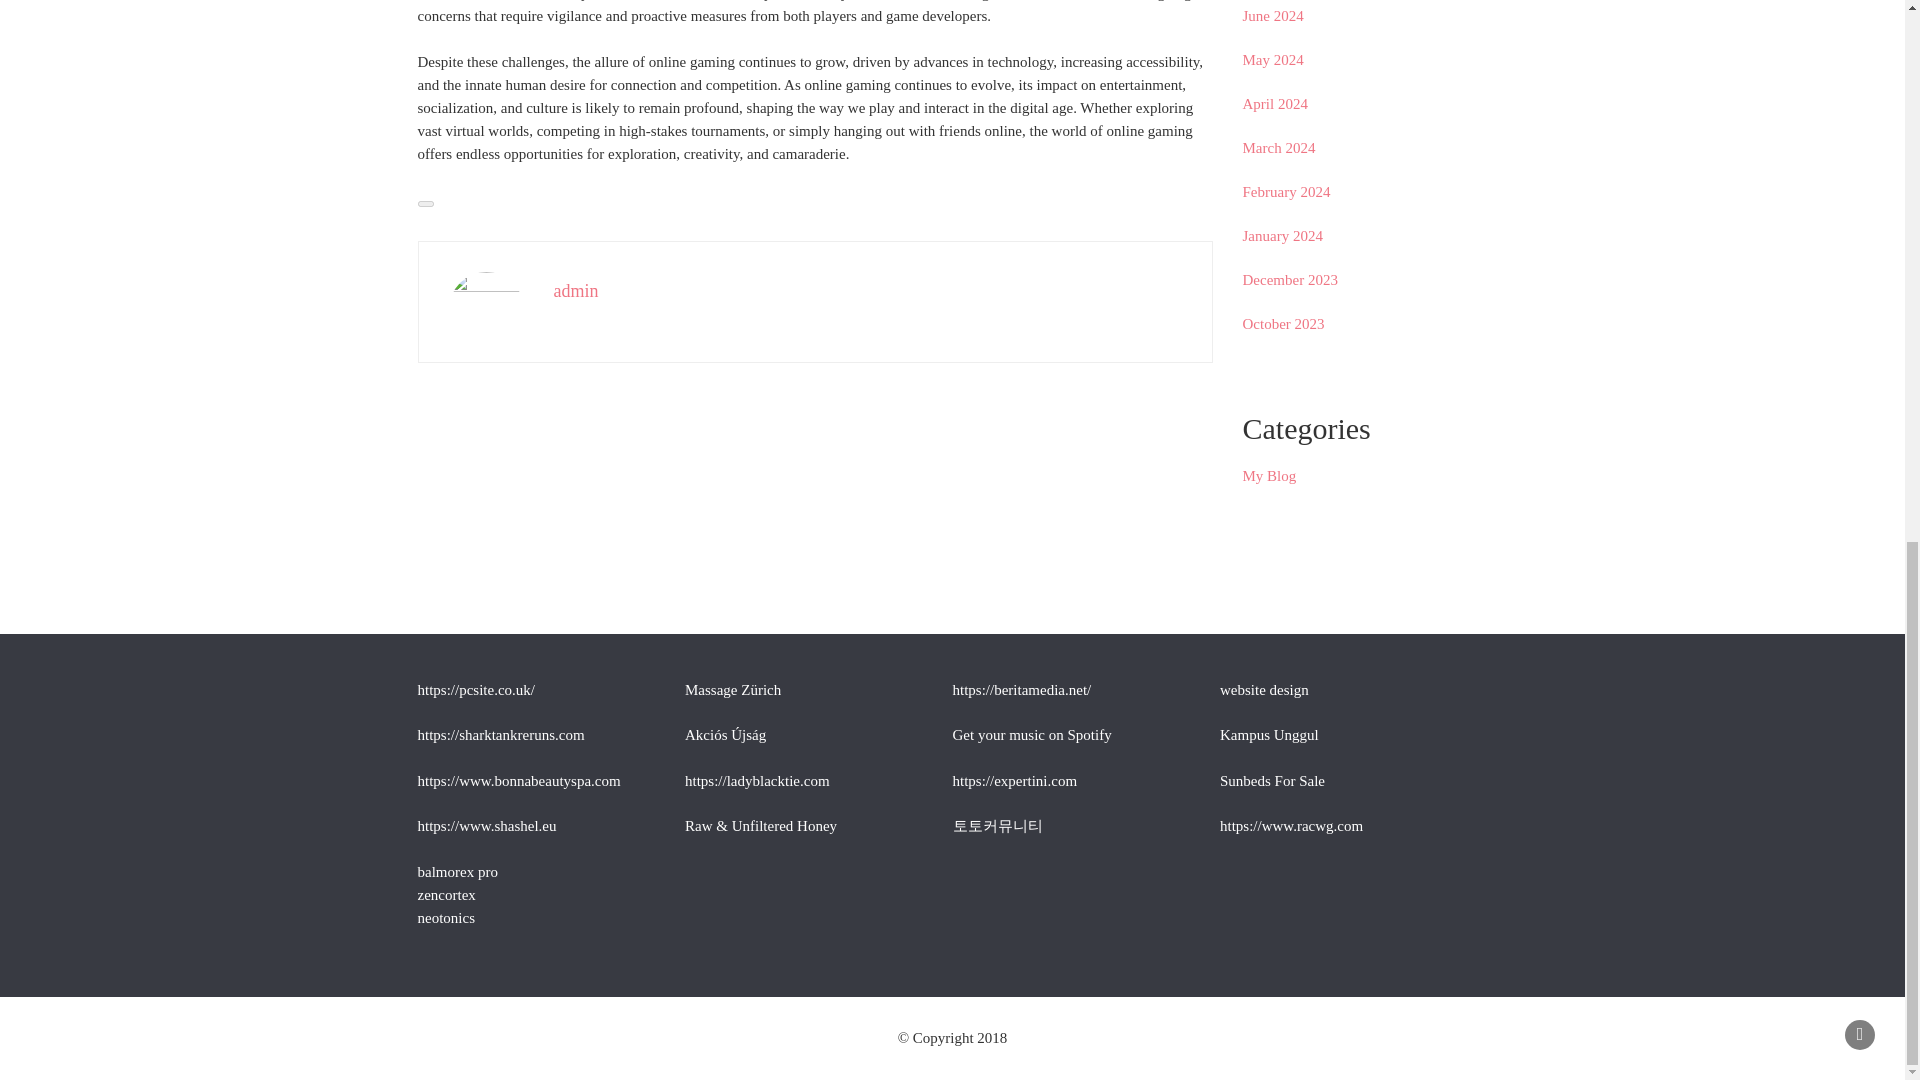 This screenshot has height=1080, width=1920. What do you see at coordinates (1286, 191) in the screenshot?
I see `February 2024` at bounding box center [1286, 191].